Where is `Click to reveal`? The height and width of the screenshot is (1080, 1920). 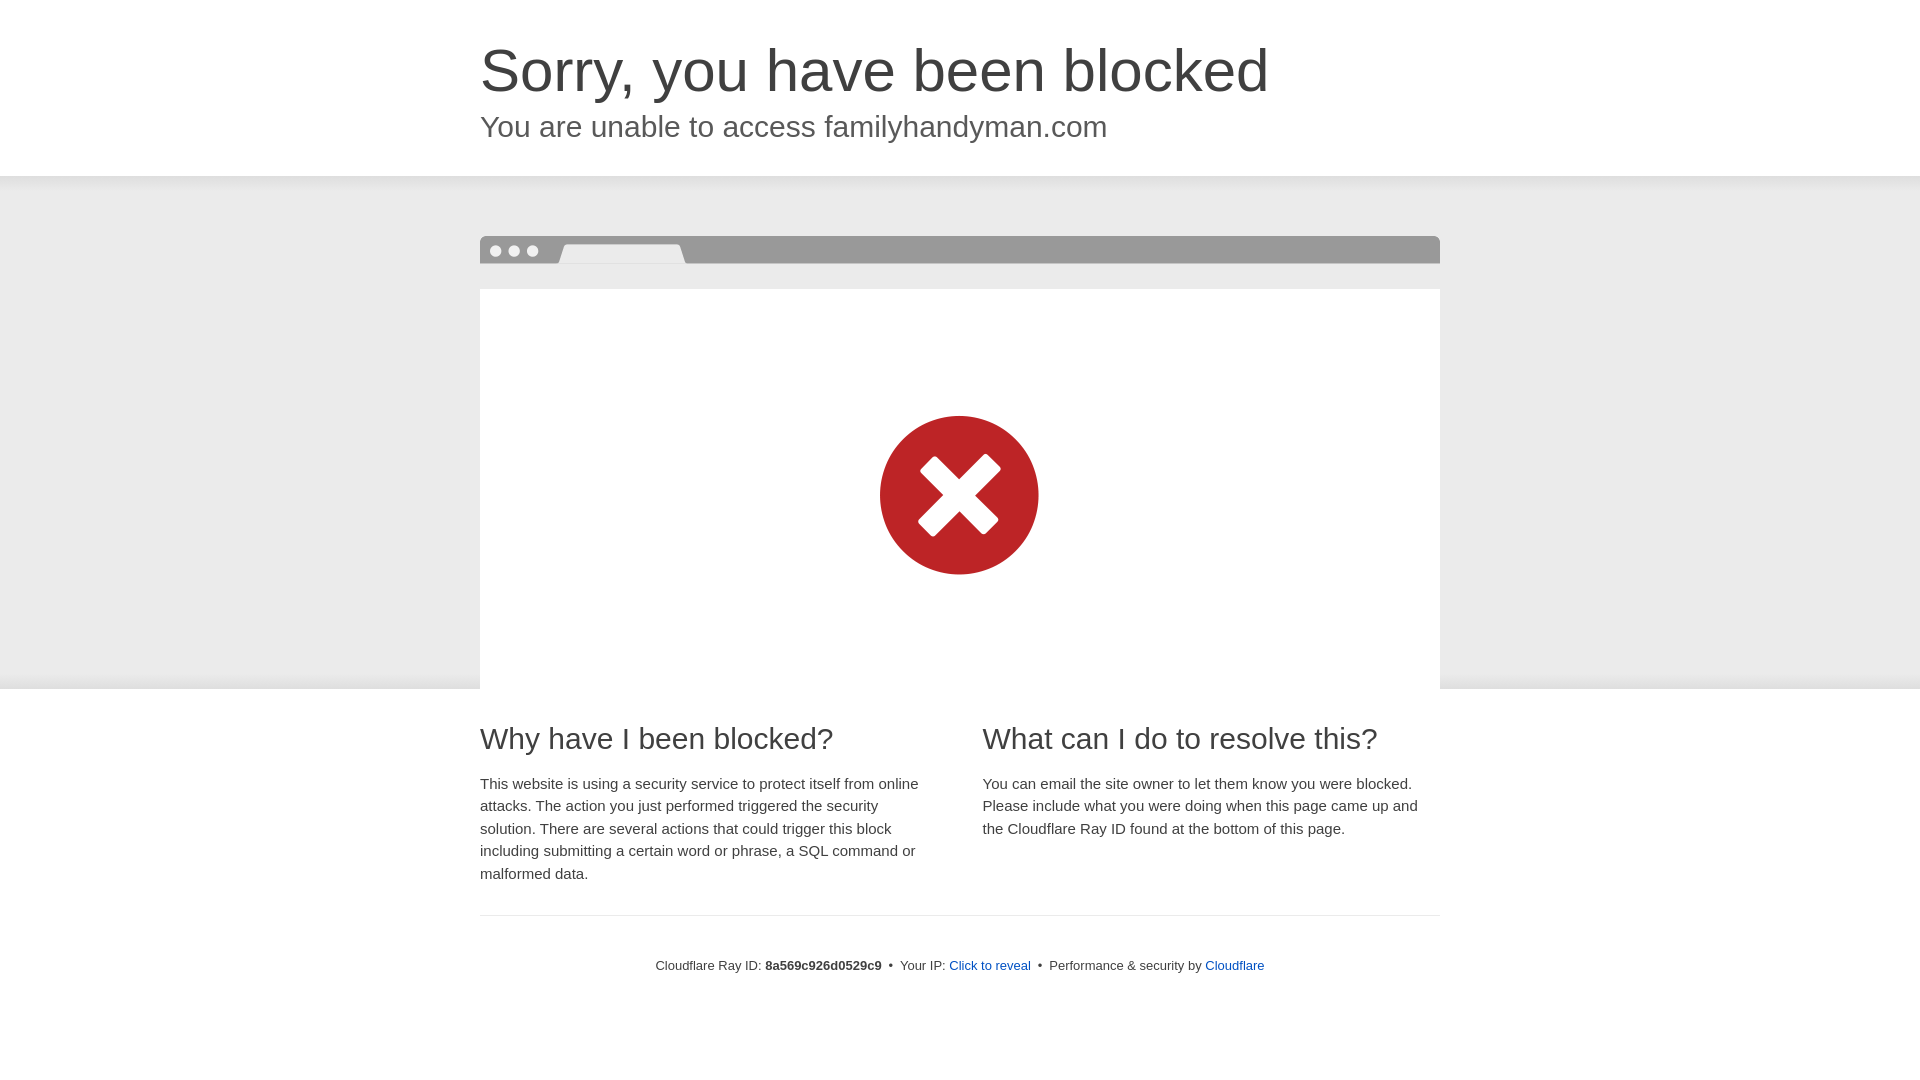
Click to reveal is located at coordinates (990, 966).